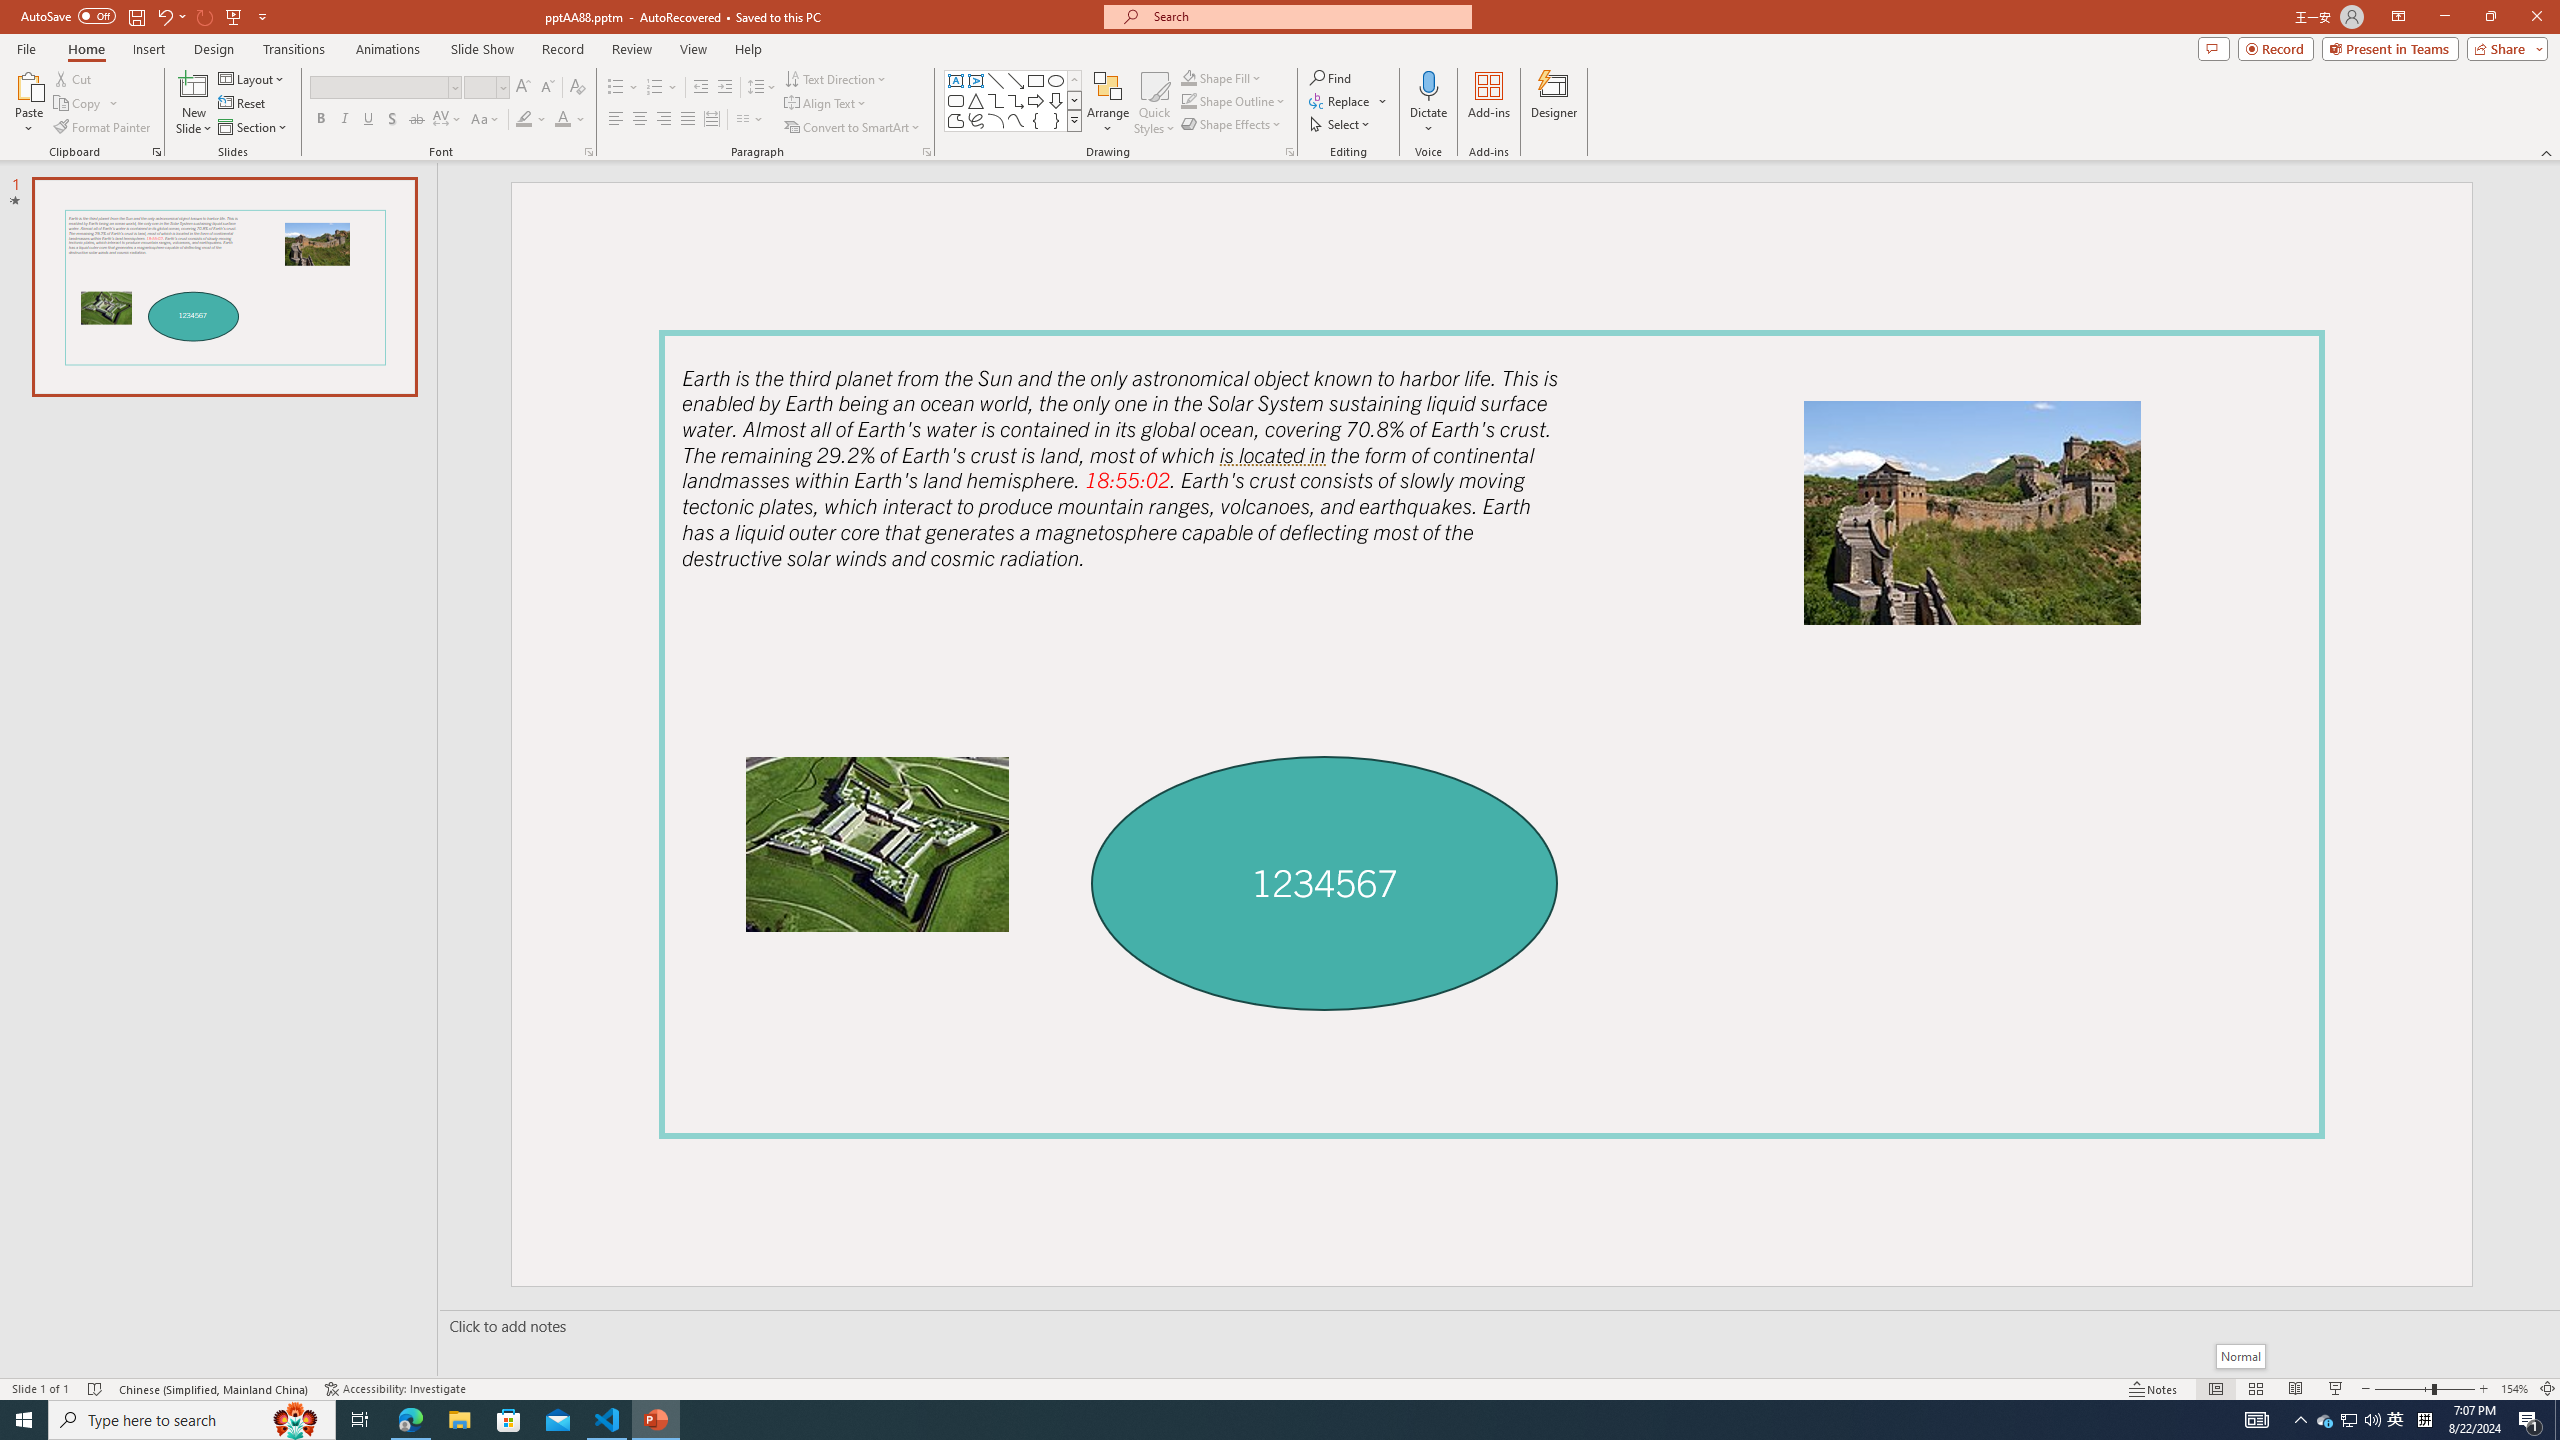 The width and height of the screenshot is (2560, 1440). I want to click on Cut, so click(74, 78).